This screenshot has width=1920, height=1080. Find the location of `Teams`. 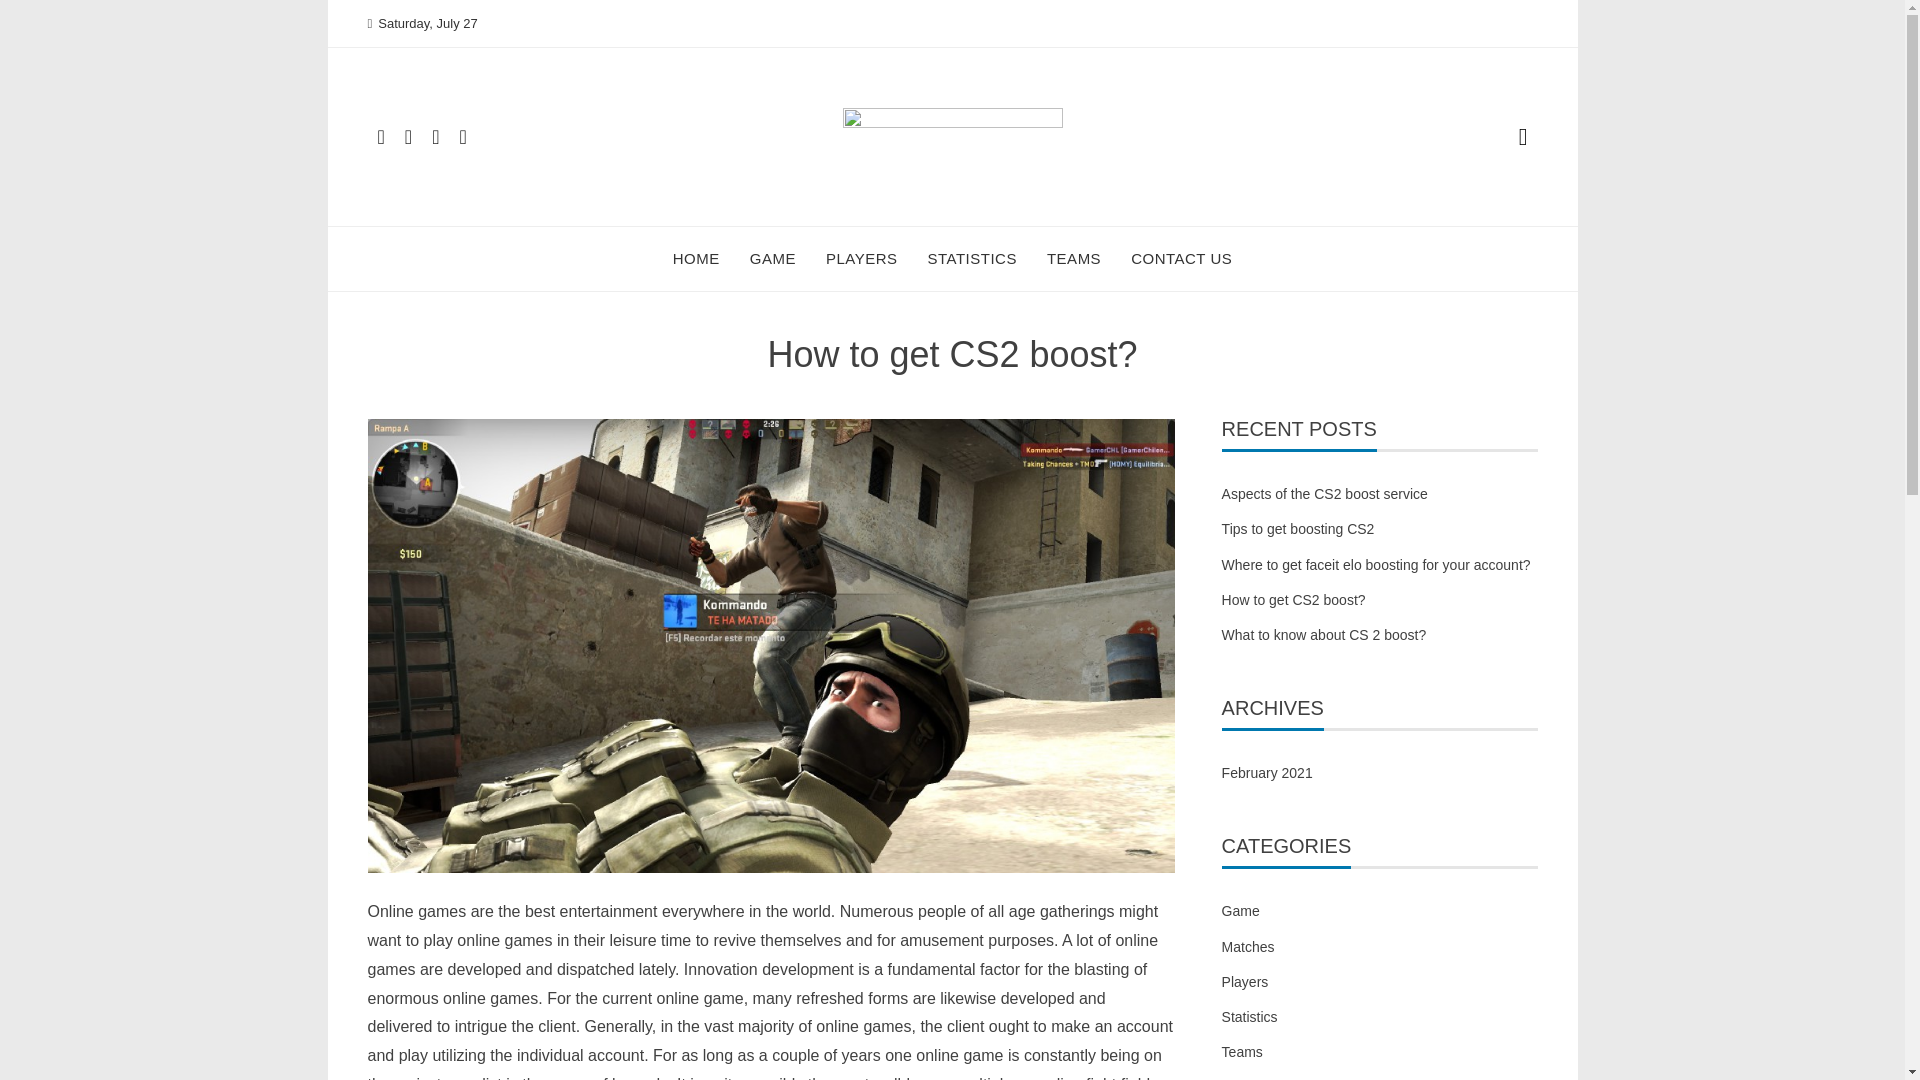

Teams is located at coordinates (1242, 1052).